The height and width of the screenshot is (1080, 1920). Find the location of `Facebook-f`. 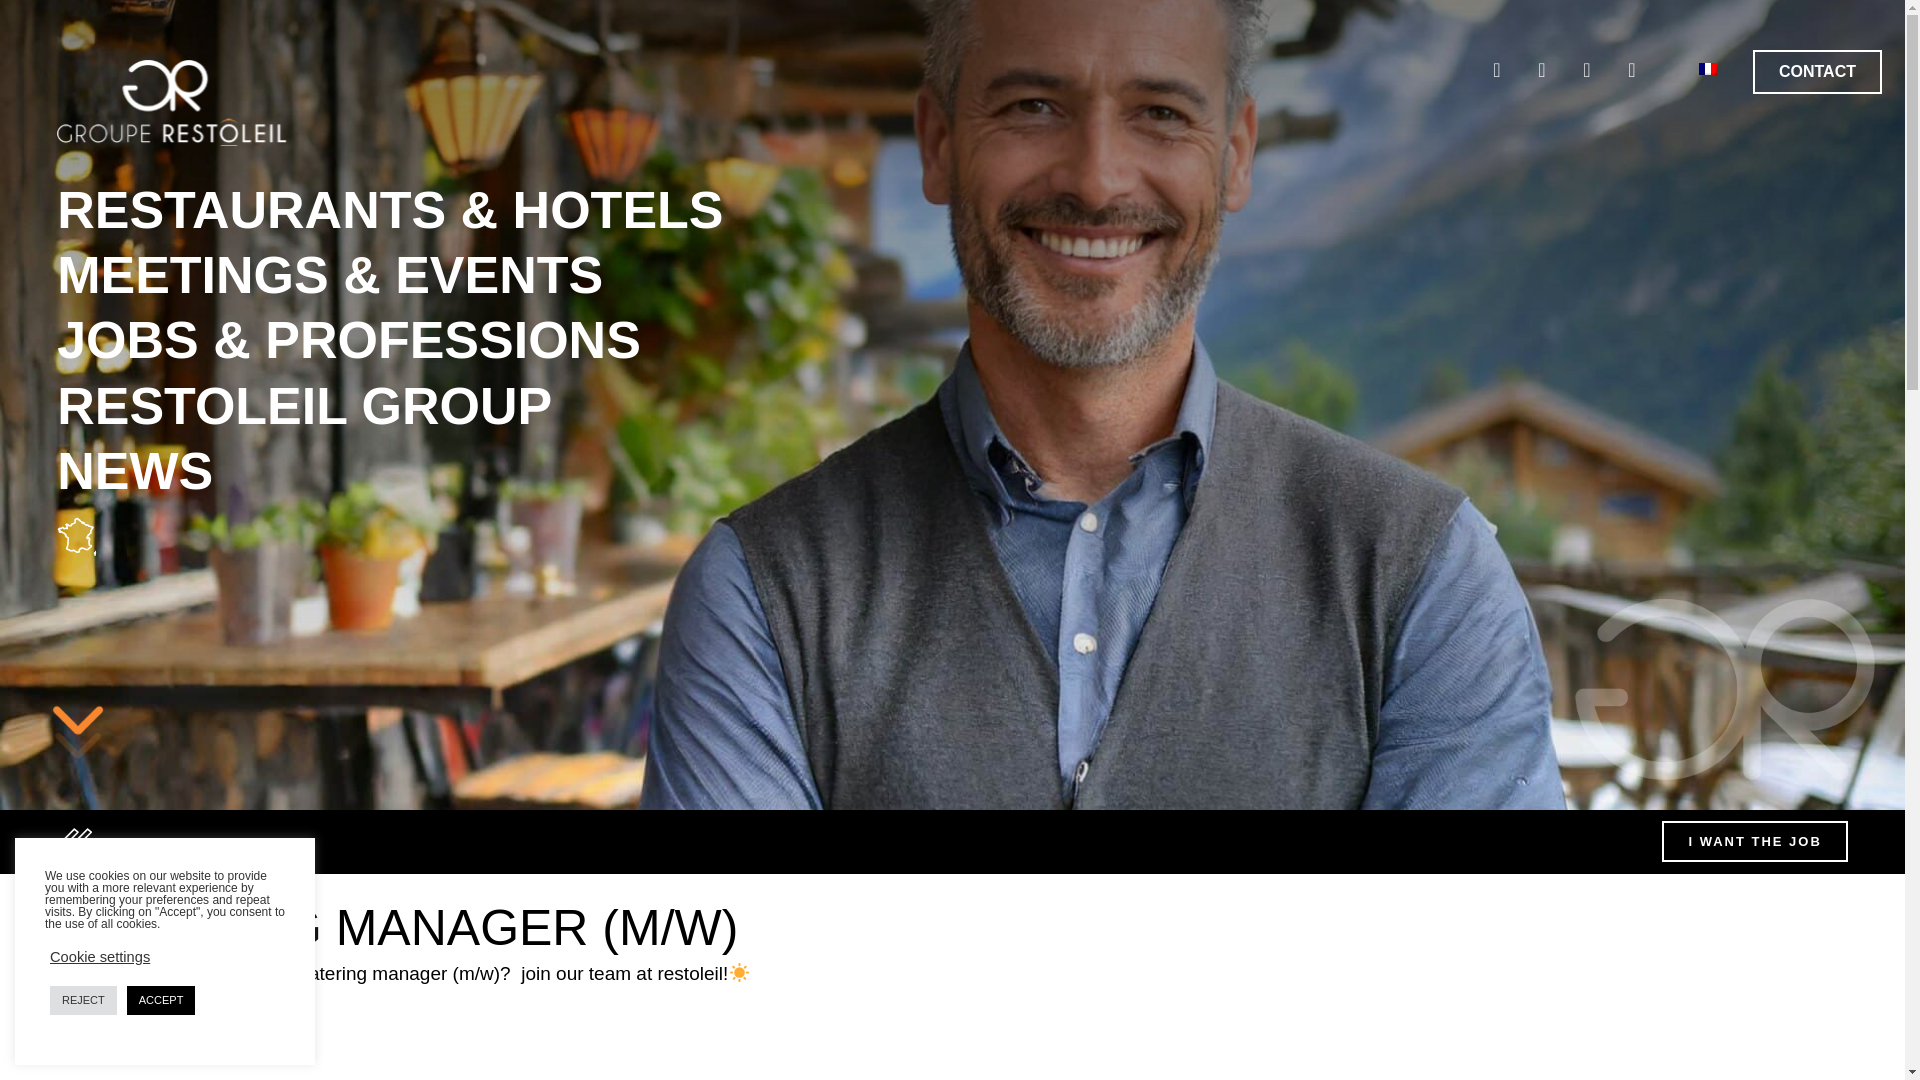

Facebook-f is located at coordinates (1496, 69).